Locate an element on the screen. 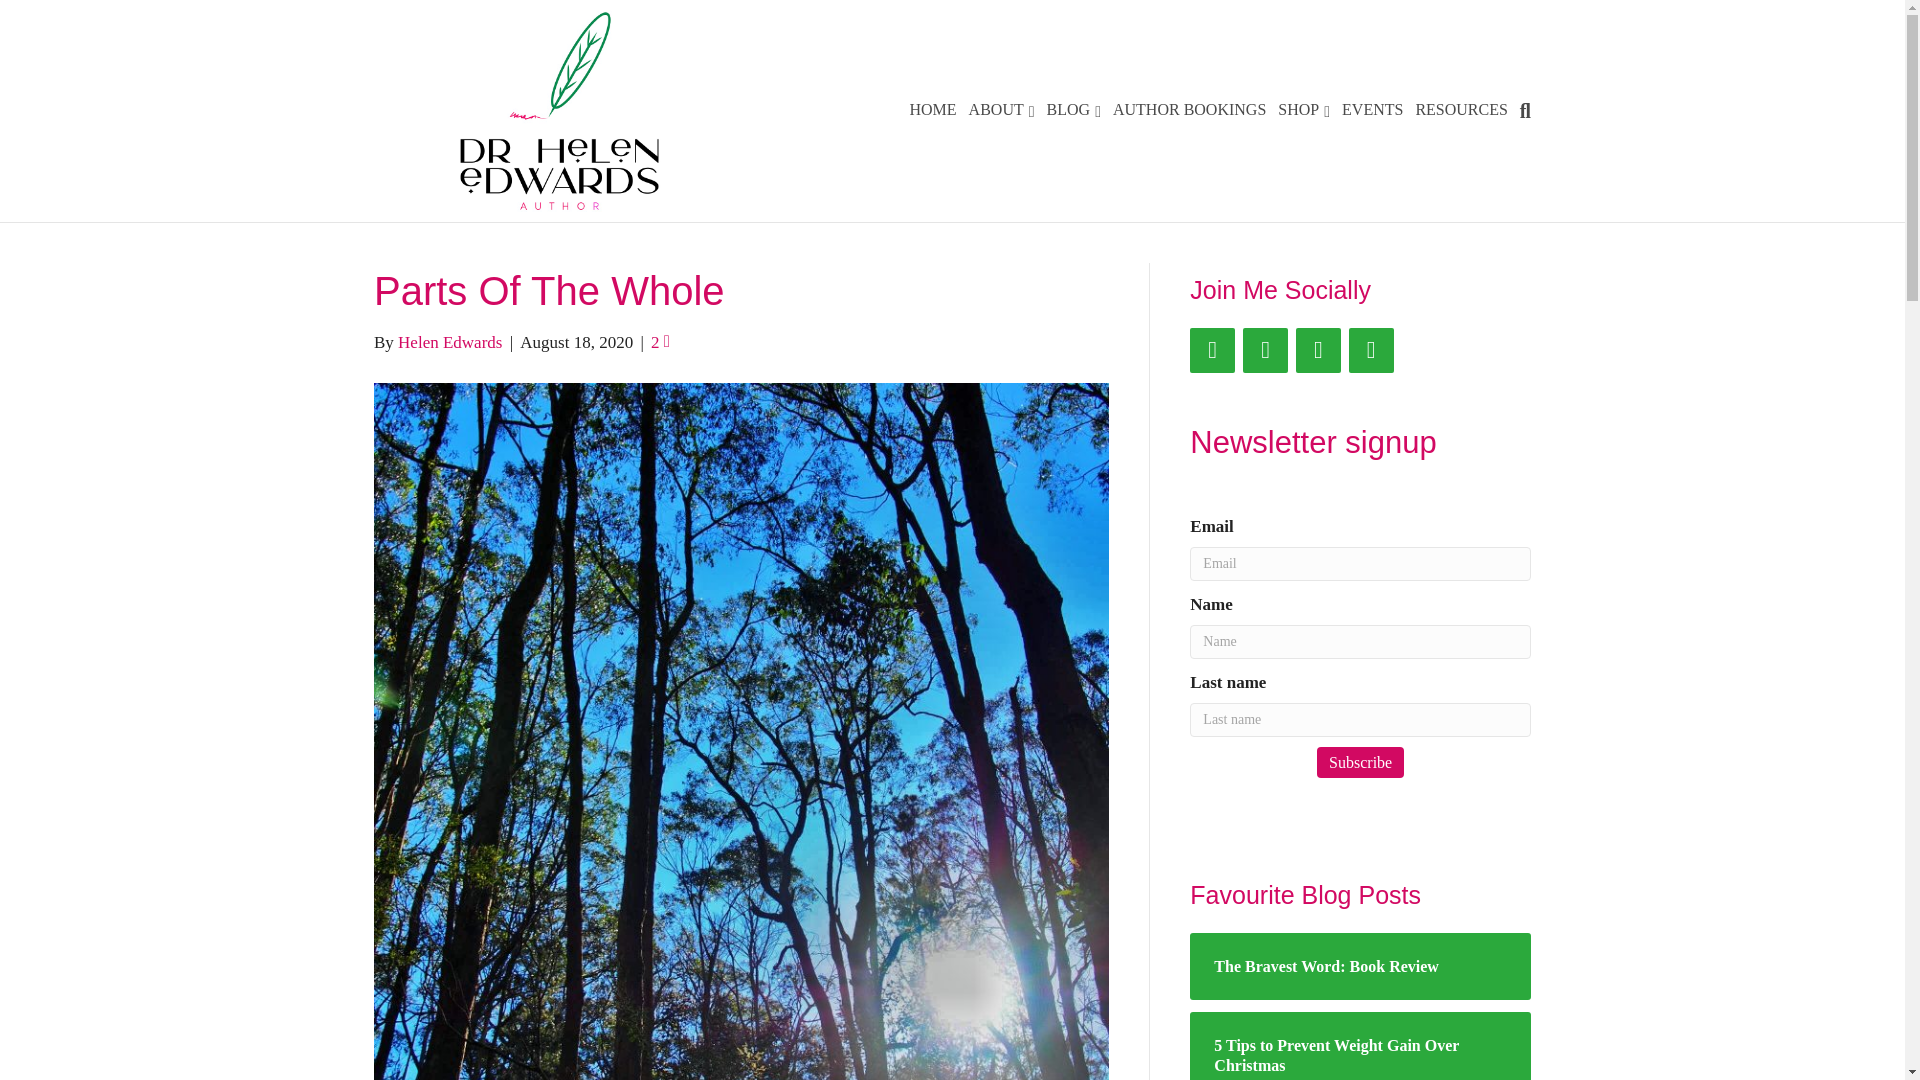 The width and height of the screenshot is (1920, 1080). HOME is located at coordinates (934, 110).